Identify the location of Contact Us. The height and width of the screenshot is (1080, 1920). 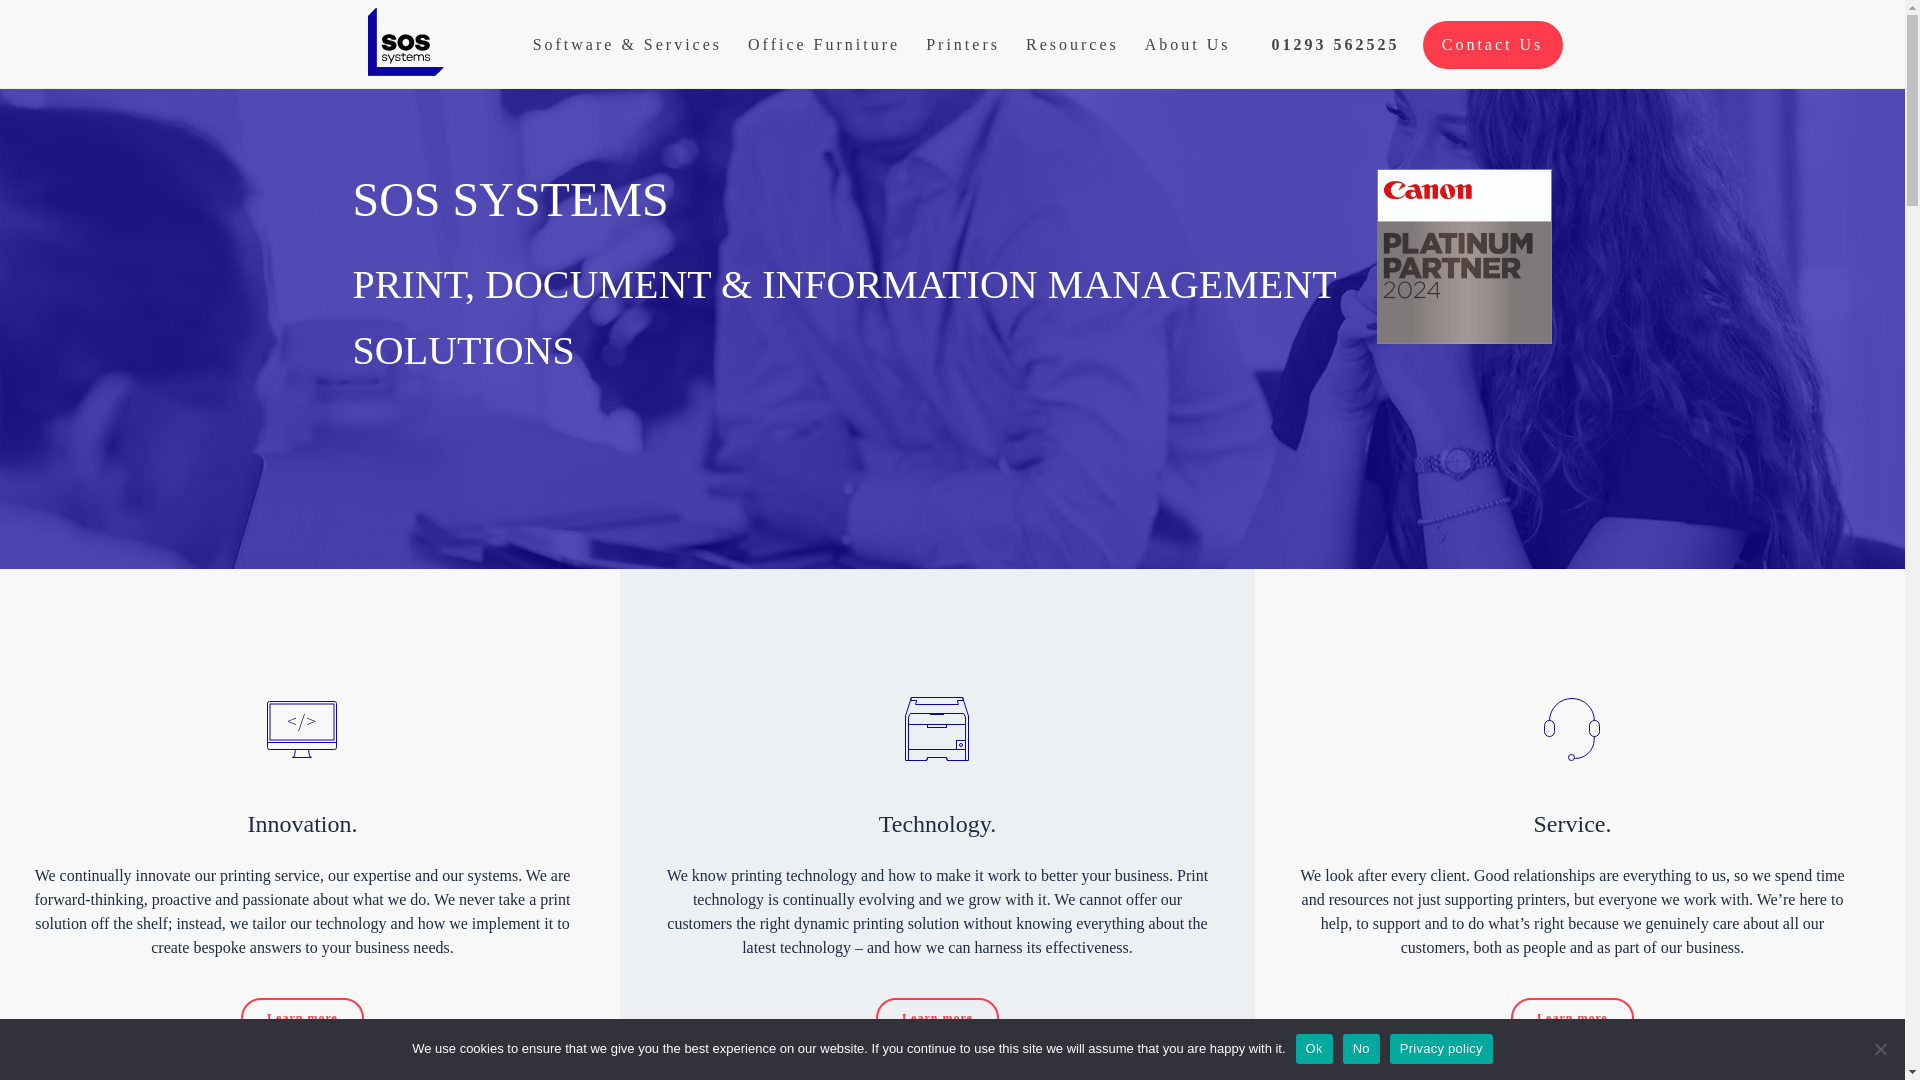
(1492, 44).